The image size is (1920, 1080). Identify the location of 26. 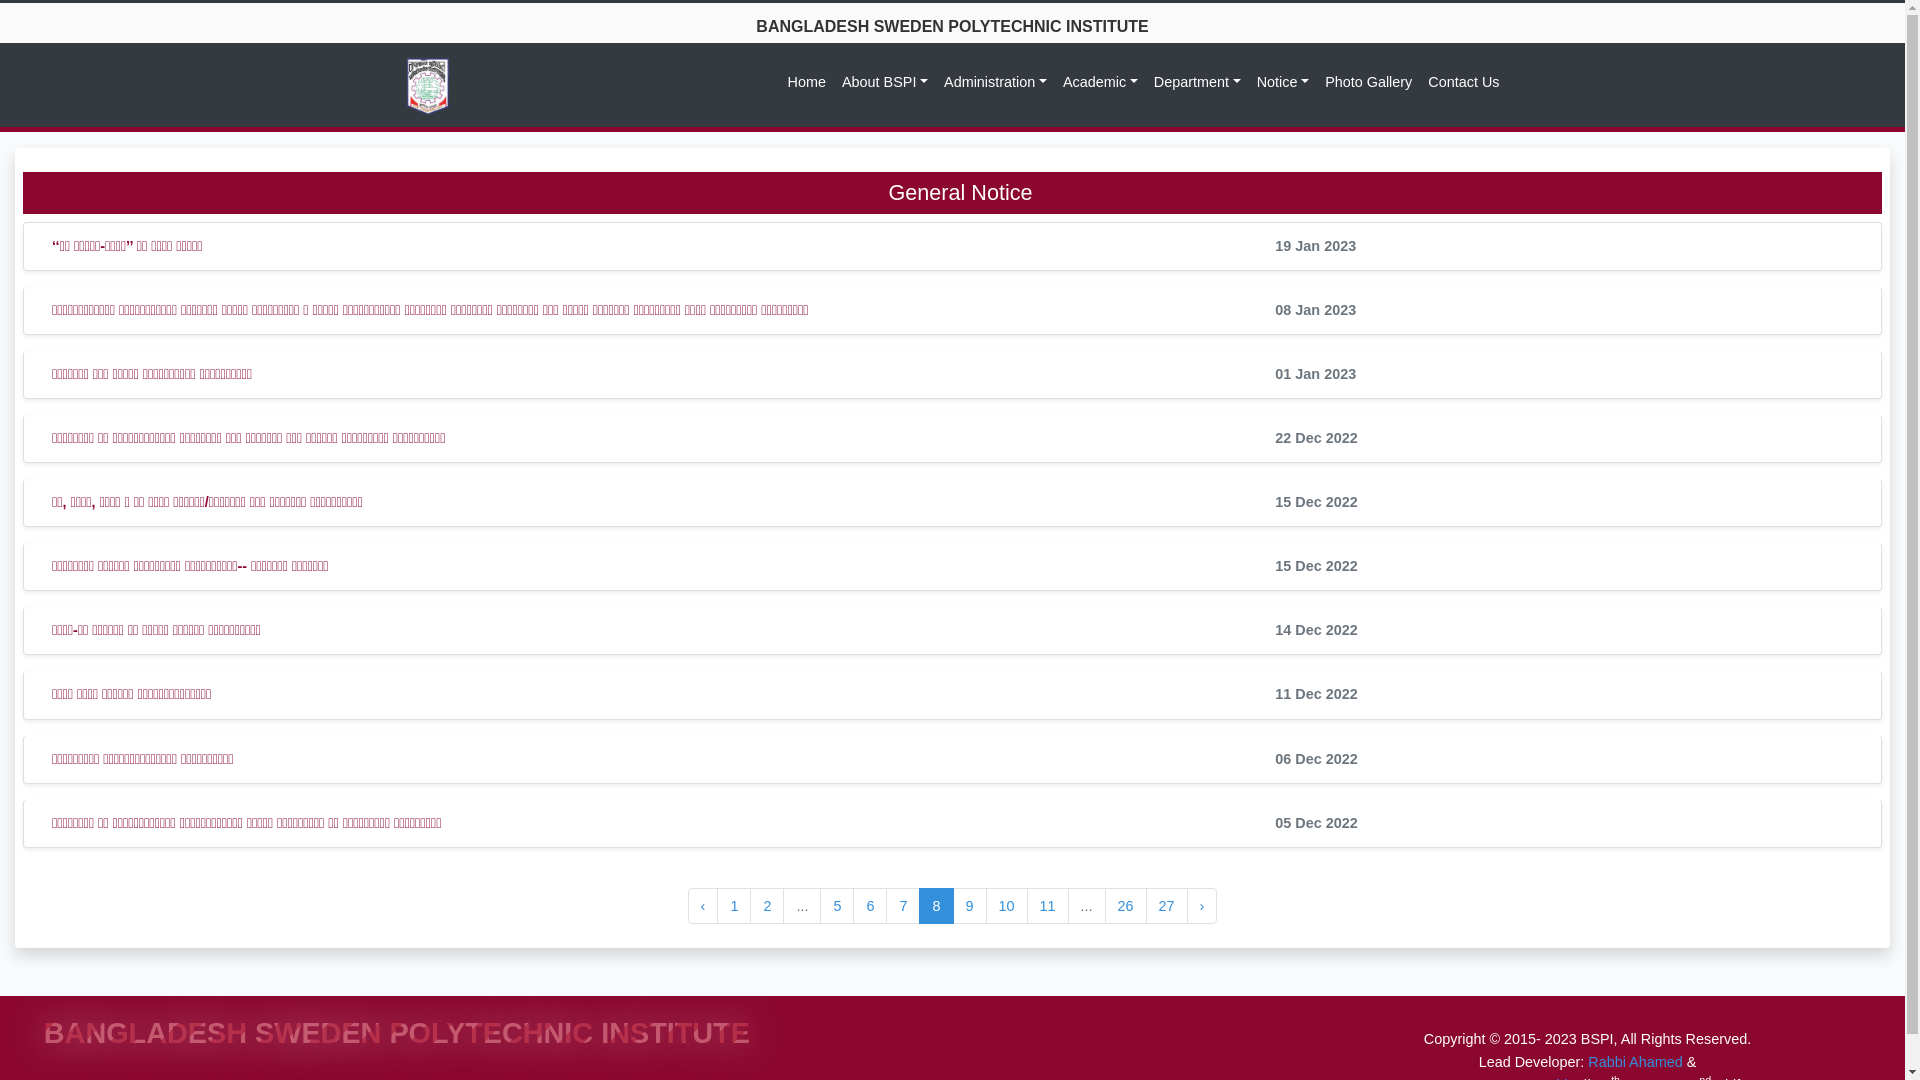
(1126, 906).